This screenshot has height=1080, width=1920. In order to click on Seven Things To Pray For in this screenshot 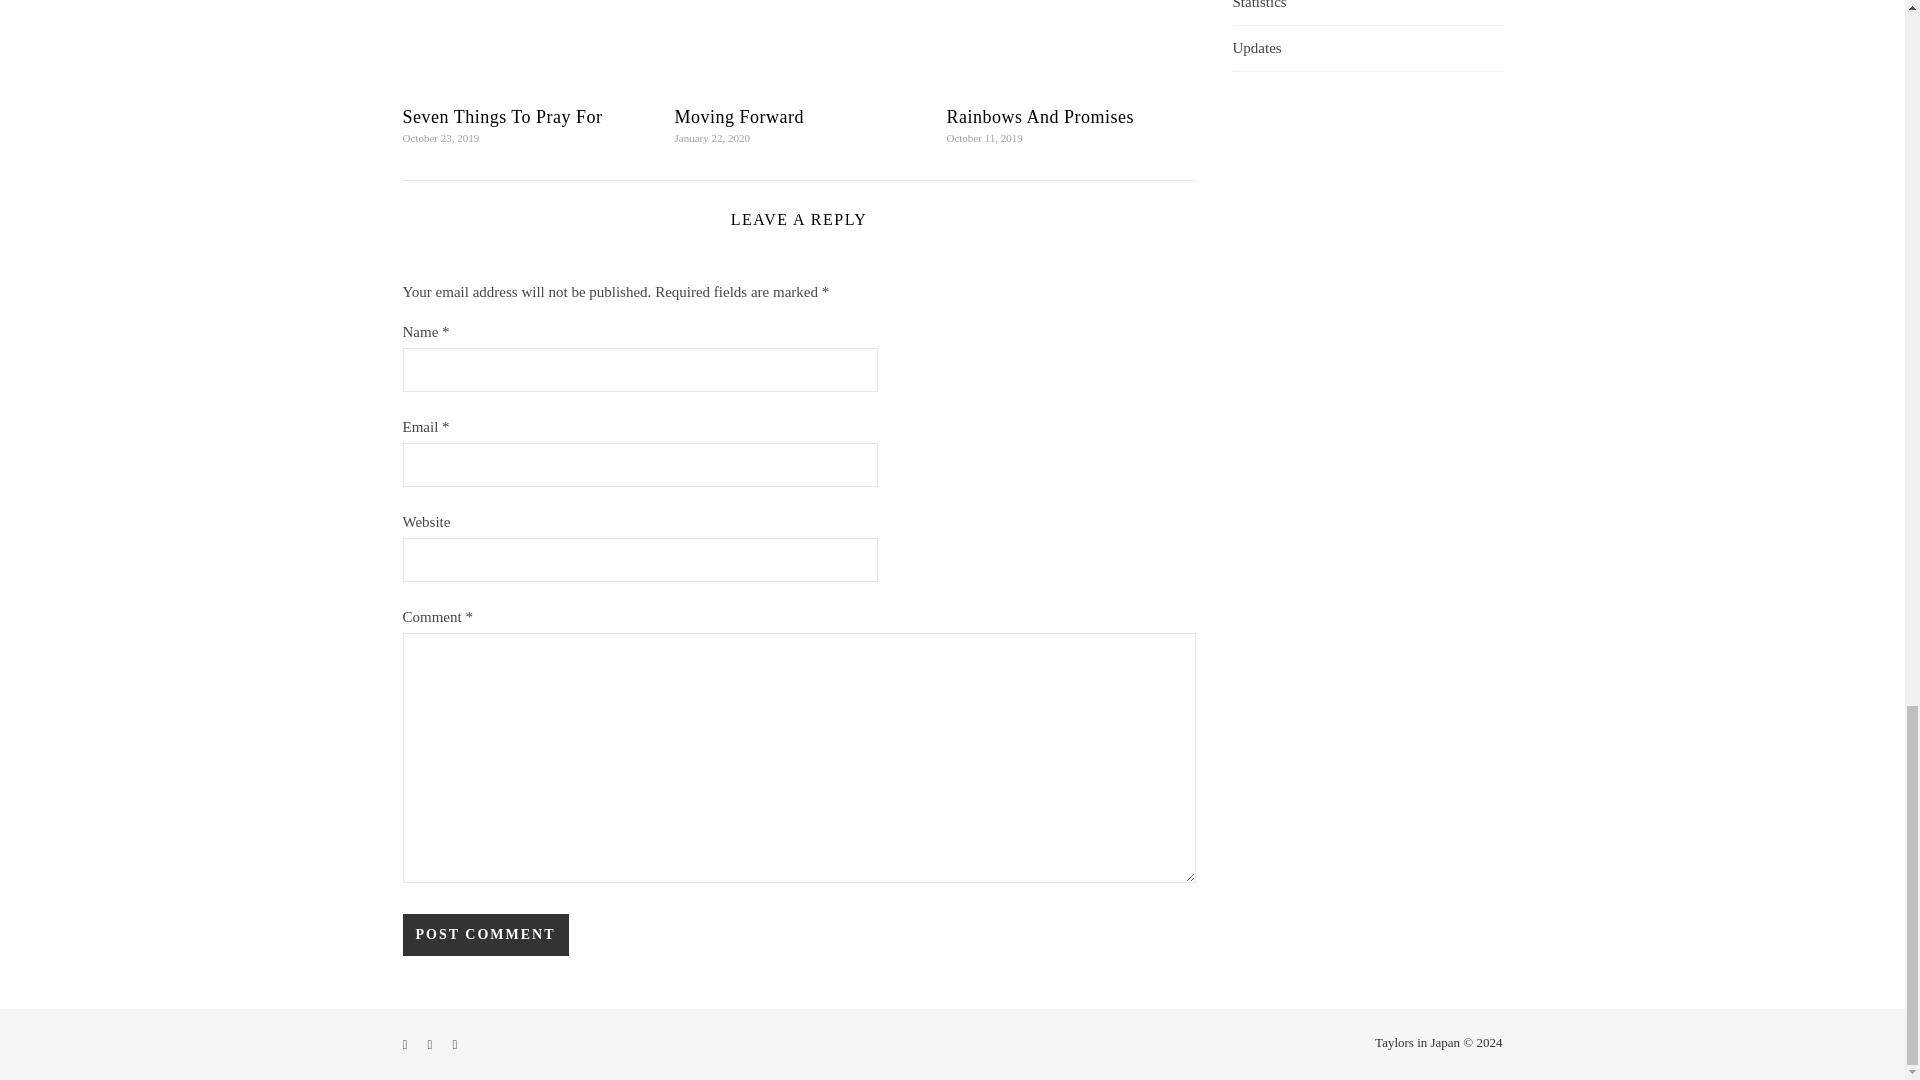, I will do `click(502, 116)`.